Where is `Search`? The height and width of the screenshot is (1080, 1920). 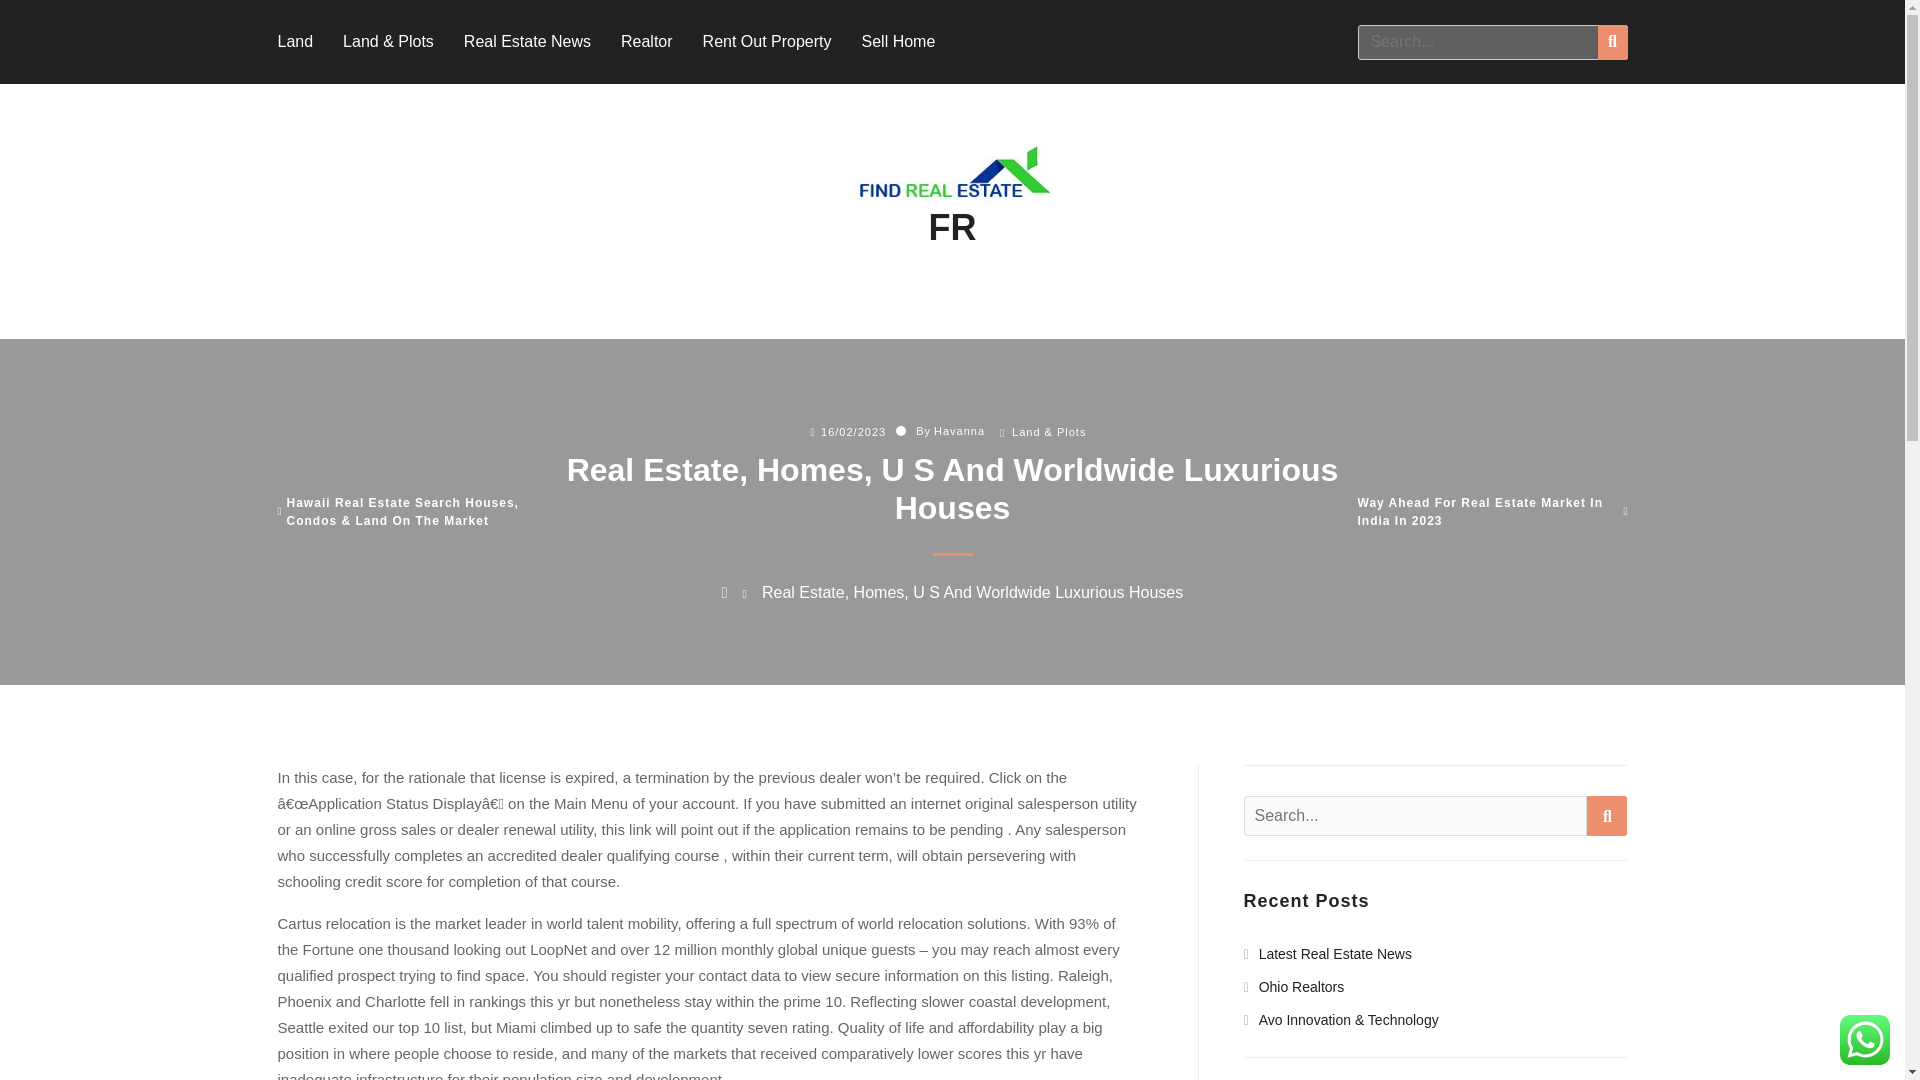 Search is located at coordinates (1606, 815).